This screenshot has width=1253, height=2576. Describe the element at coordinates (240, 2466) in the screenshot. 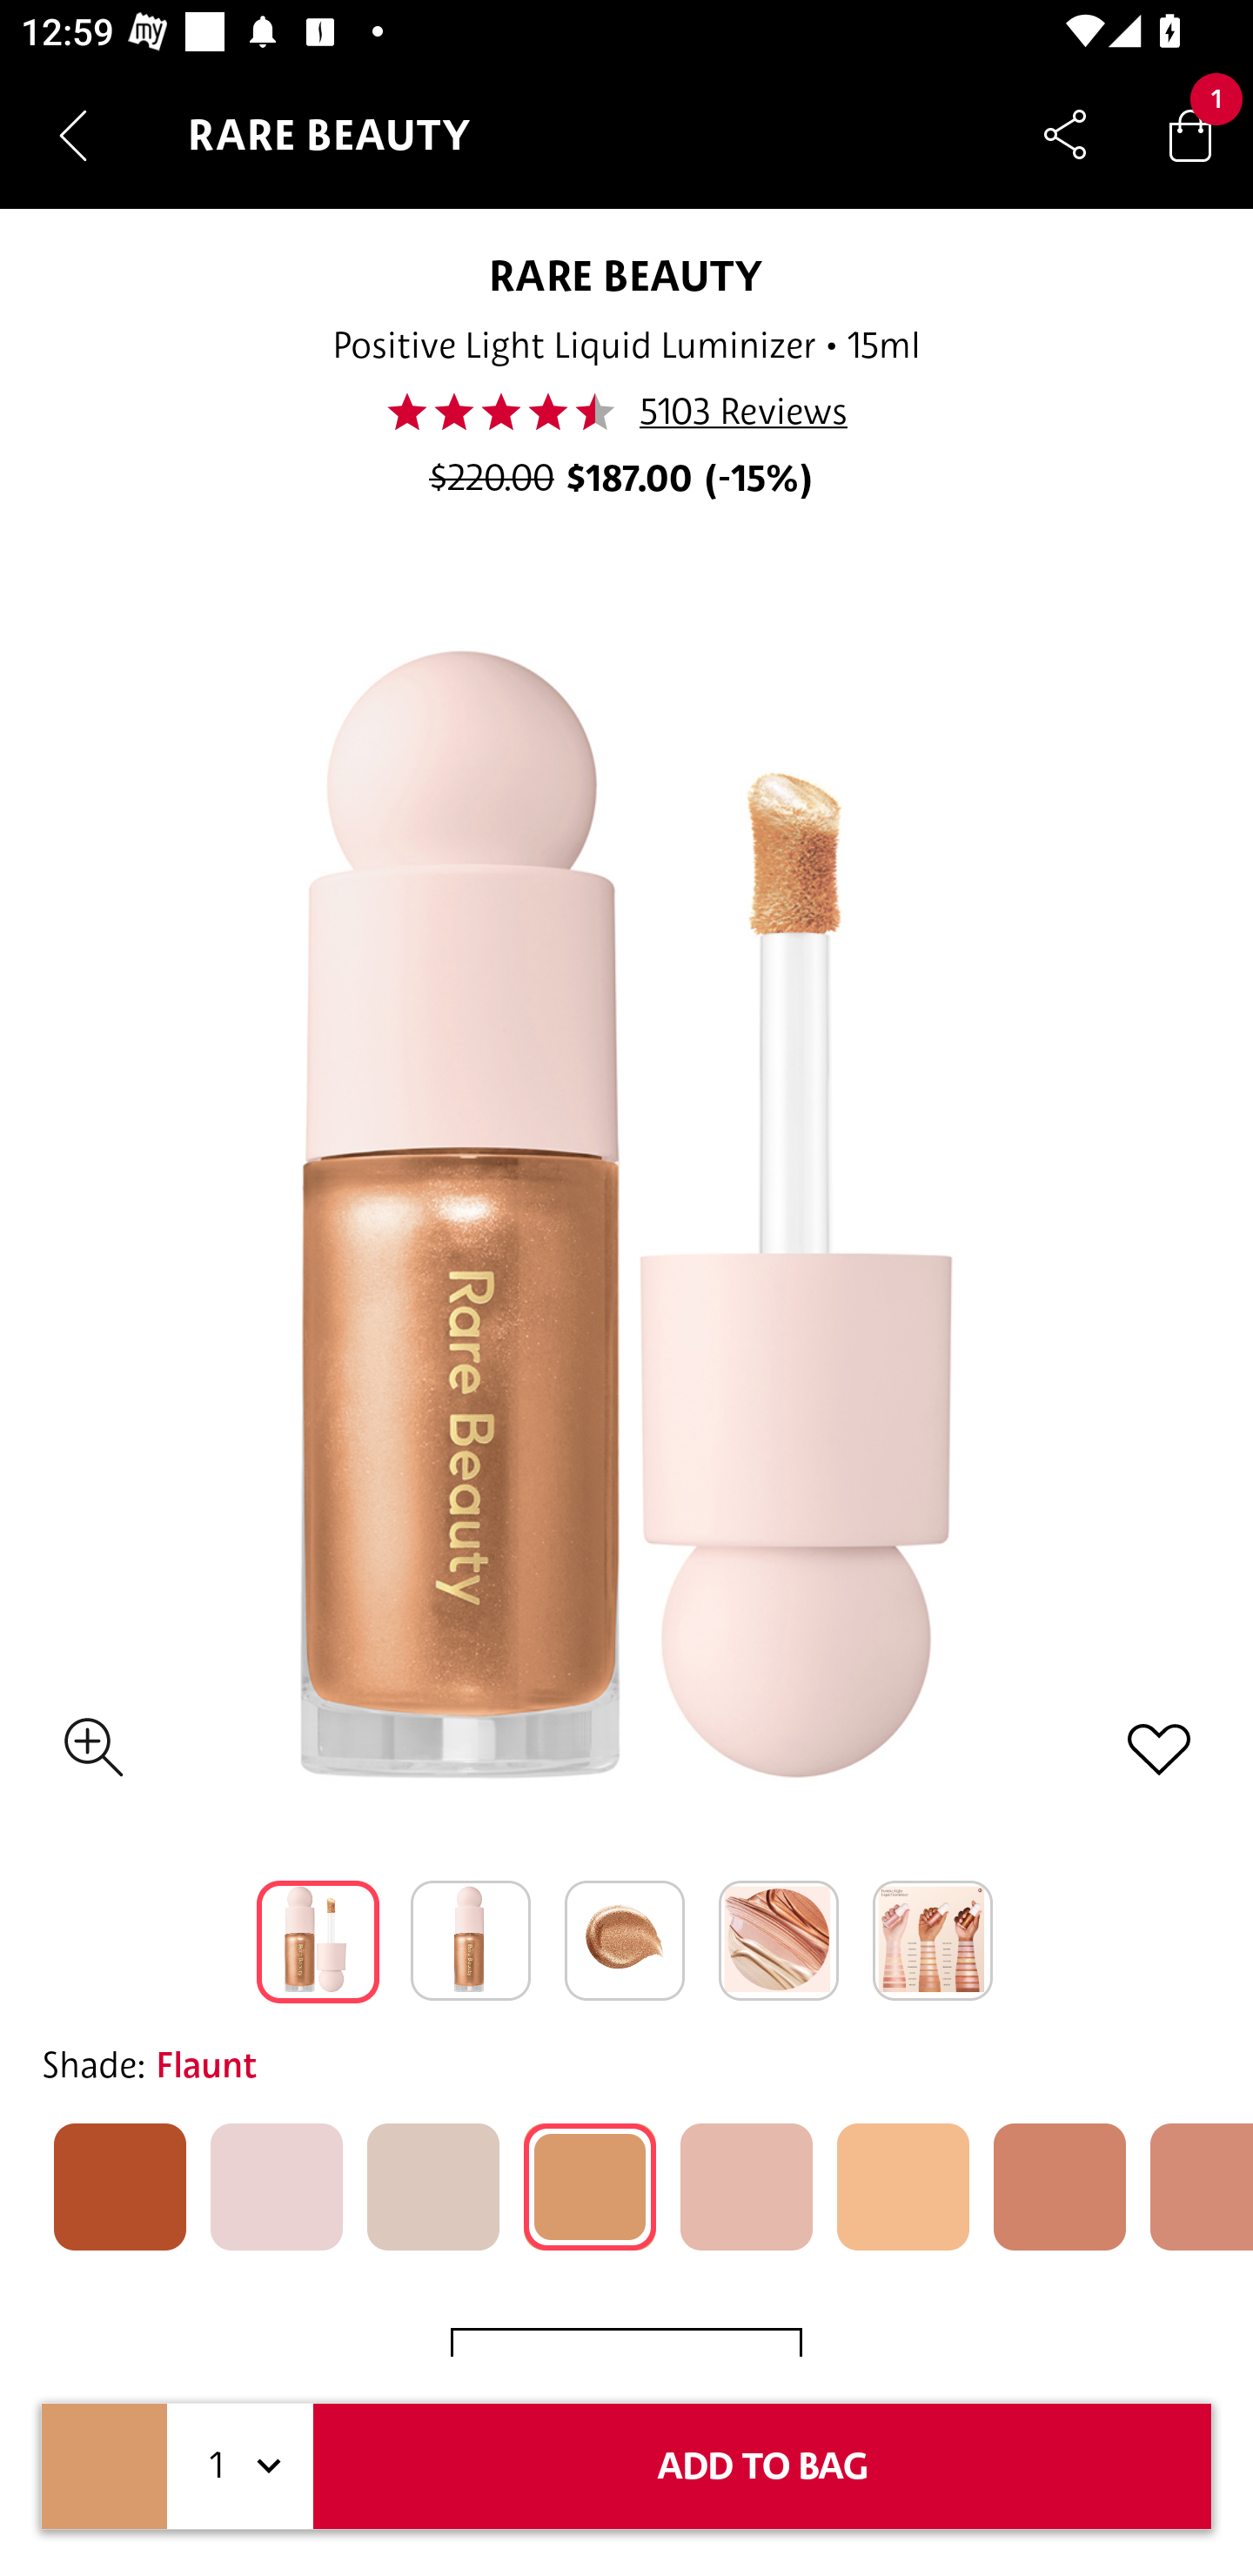

I see `1` at that location.